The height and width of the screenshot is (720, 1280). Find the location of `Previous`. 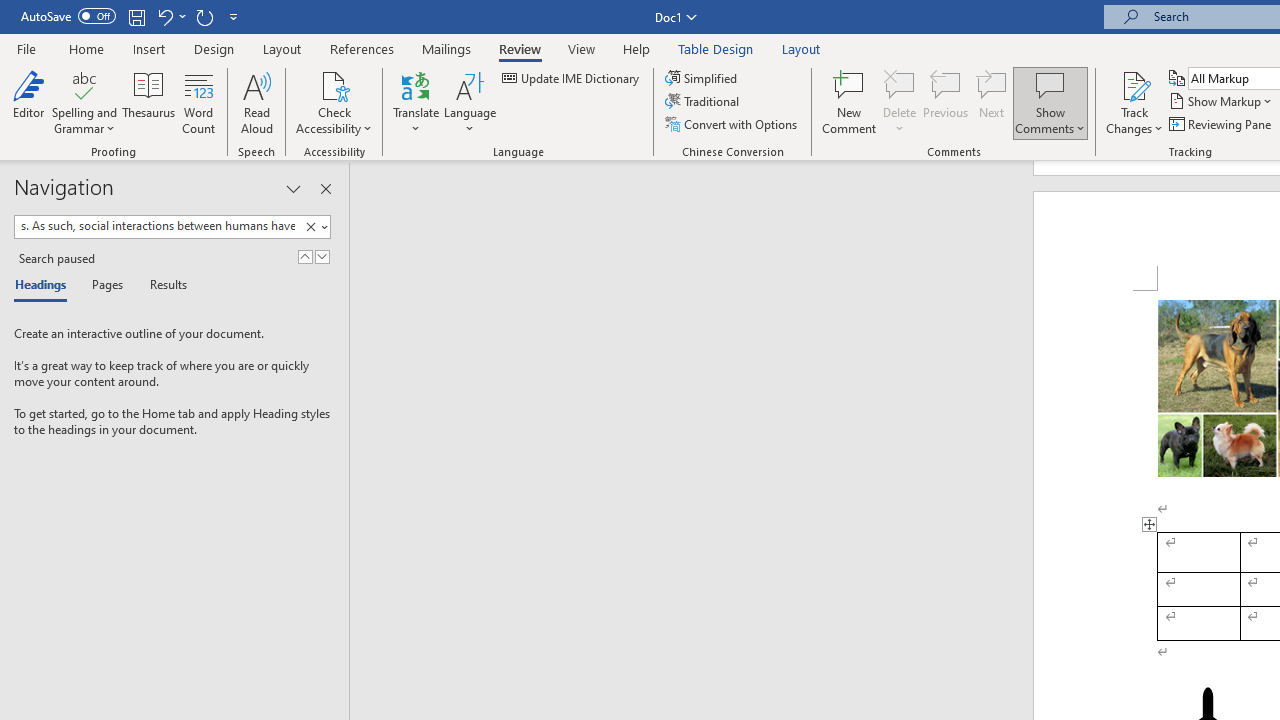

Previous is located at coordinates (946, 102).